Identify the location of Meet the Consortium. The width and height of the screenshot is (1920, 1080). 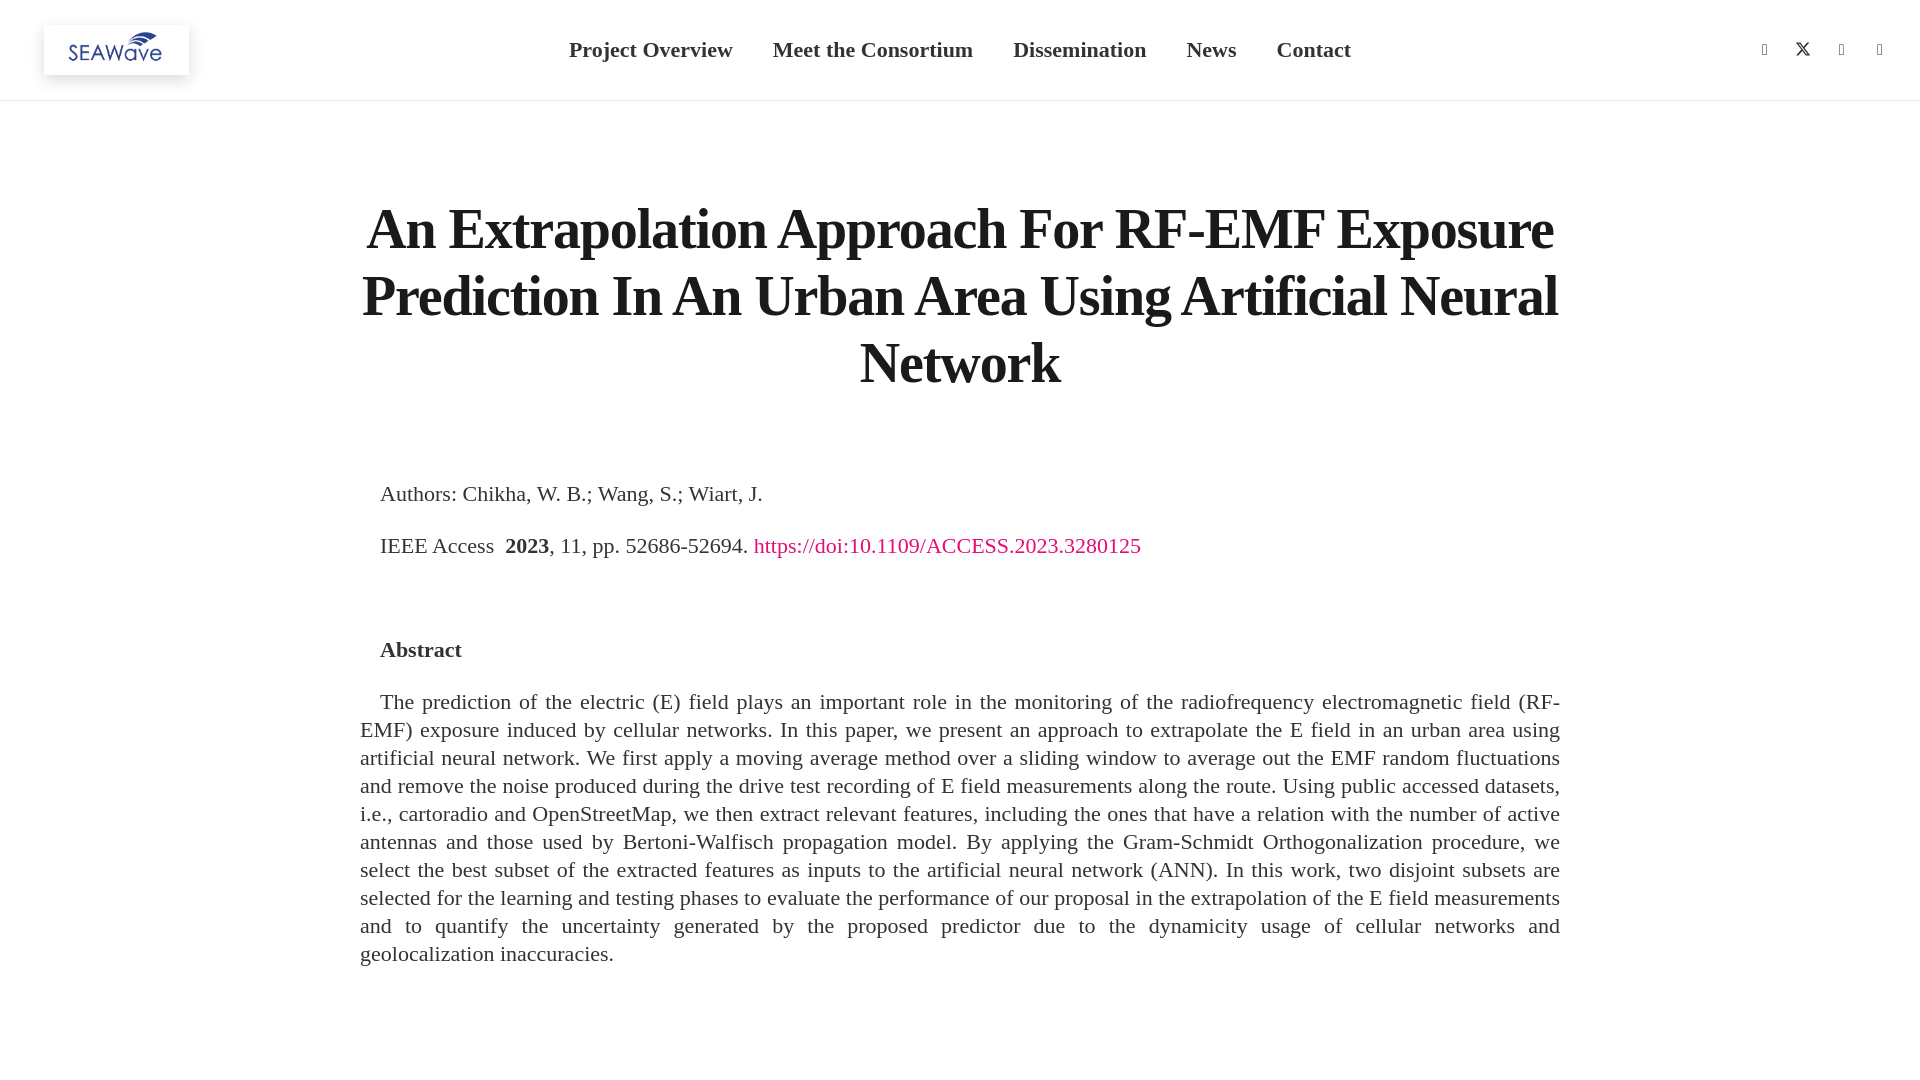
(578, 1033).